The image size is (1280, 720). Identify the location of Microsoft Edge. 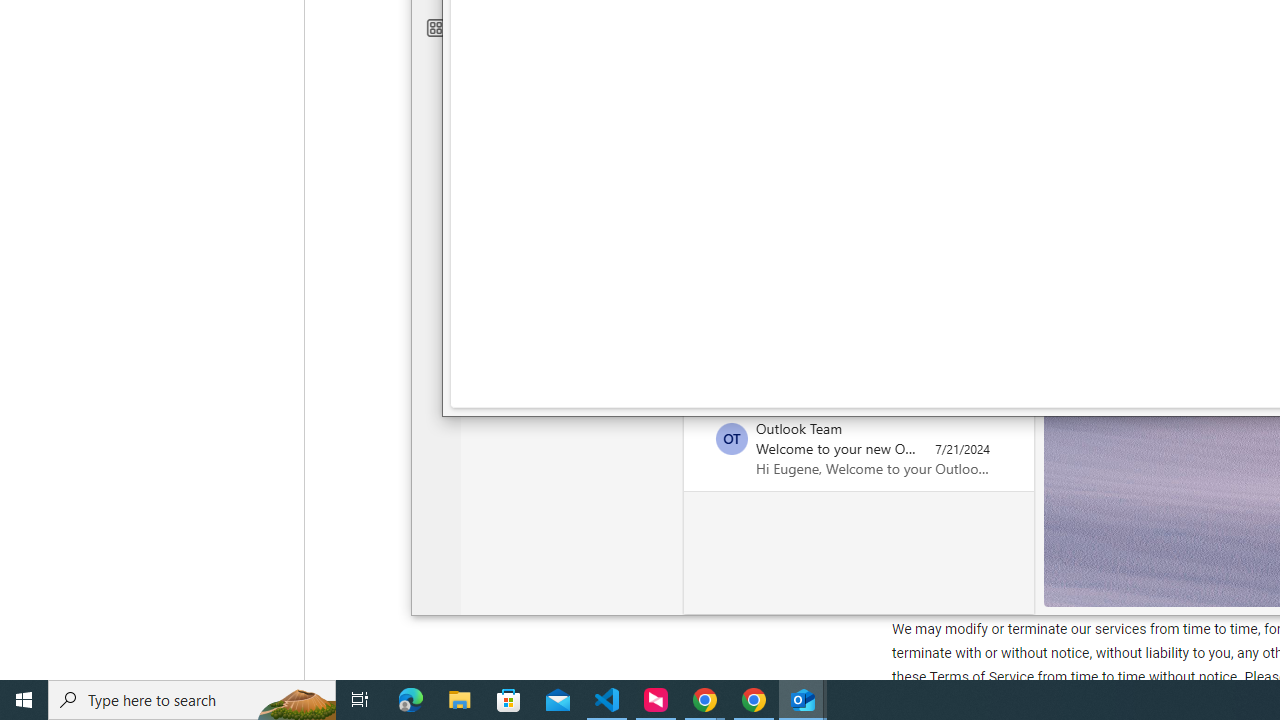
(411, 700).